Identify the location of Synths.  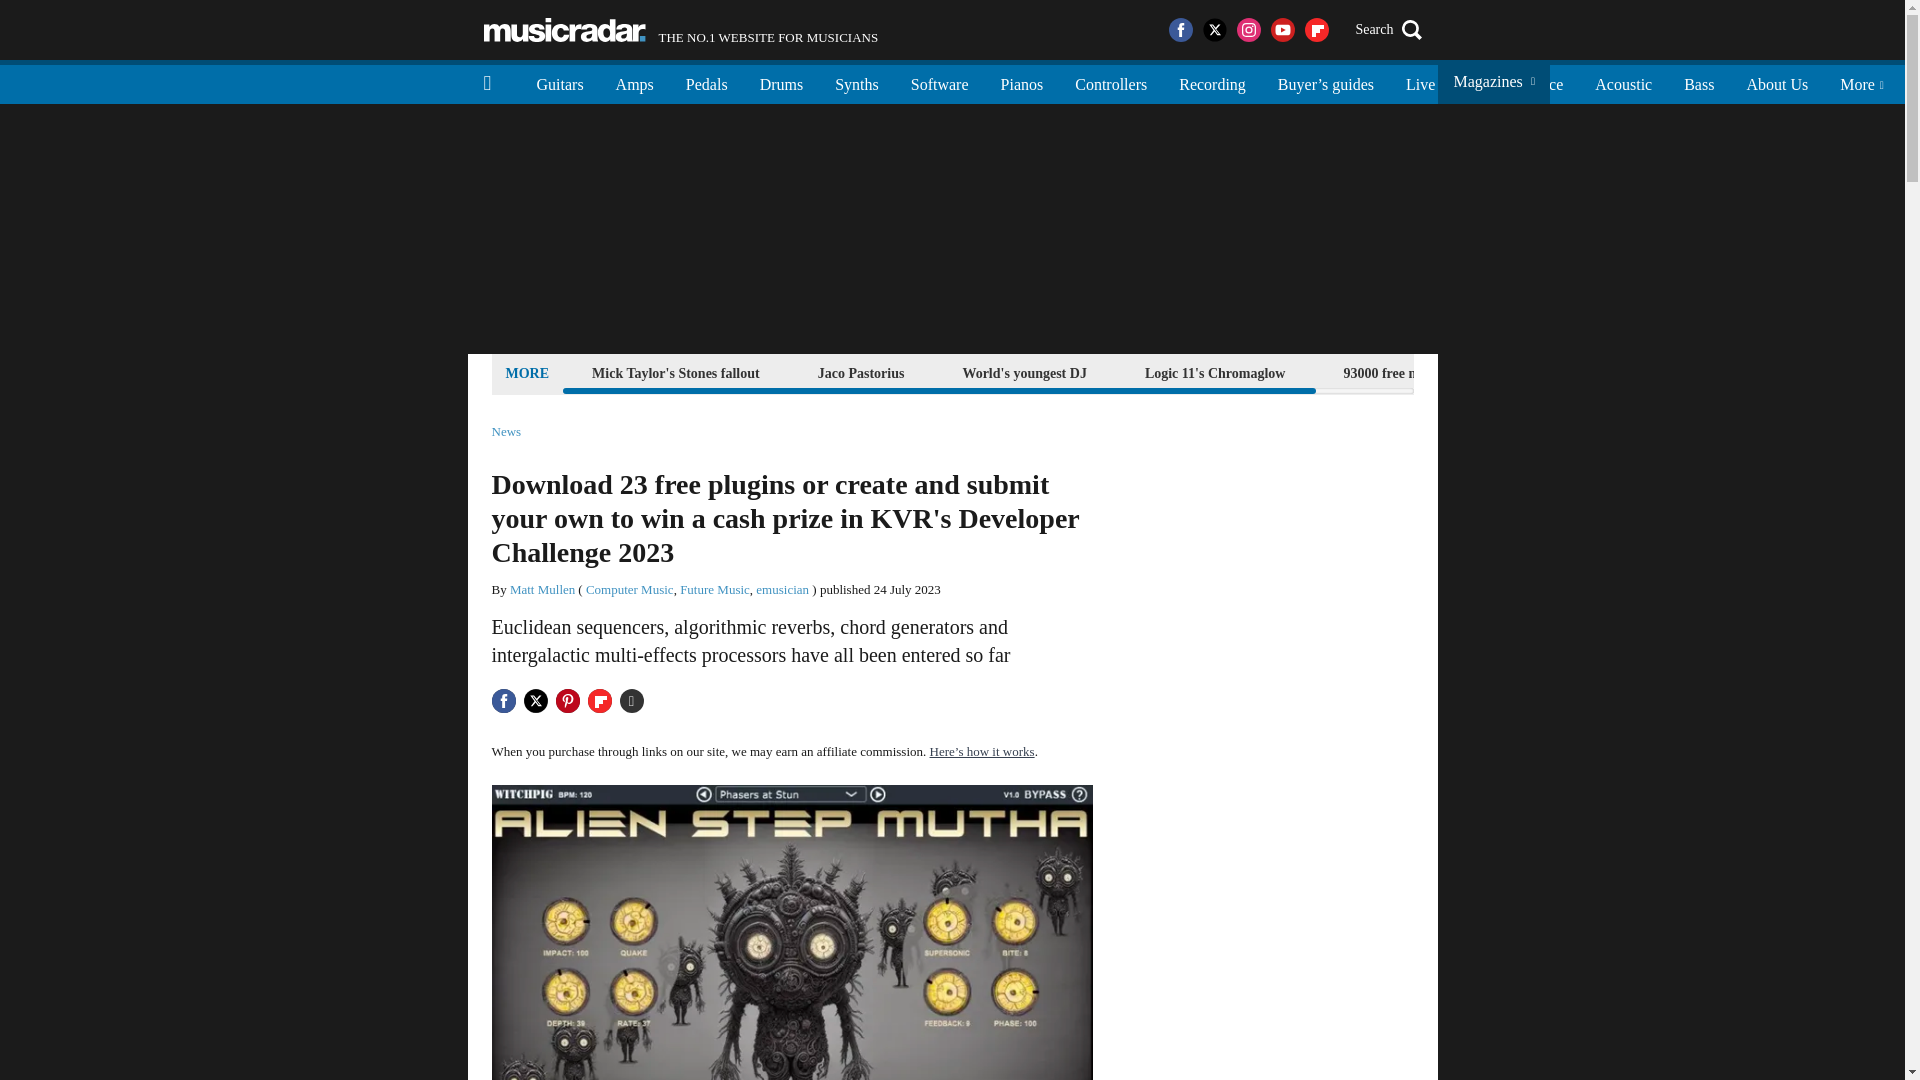
(1540, 82).